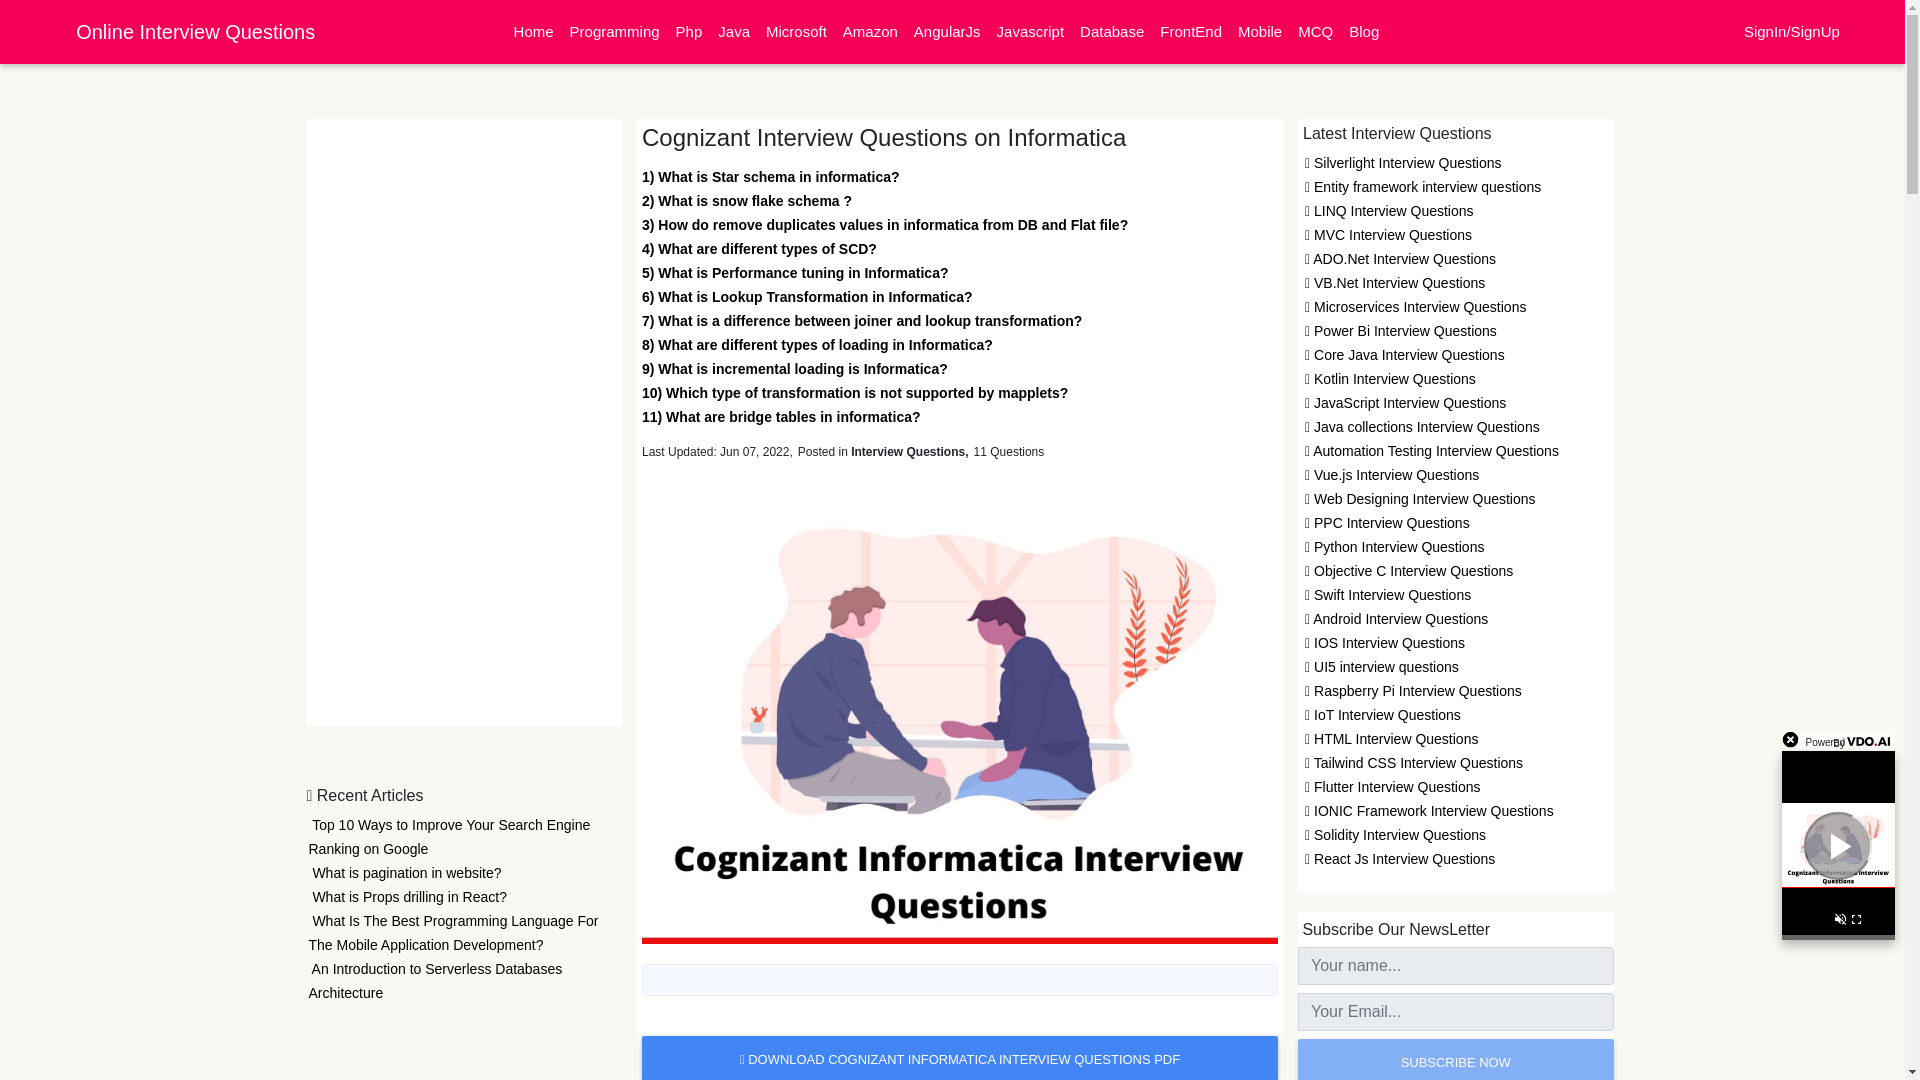  What do you see at coordinates (404, 873) in the screenshot?
I see `What is pagination in website?` at bounding box center [404, 873].